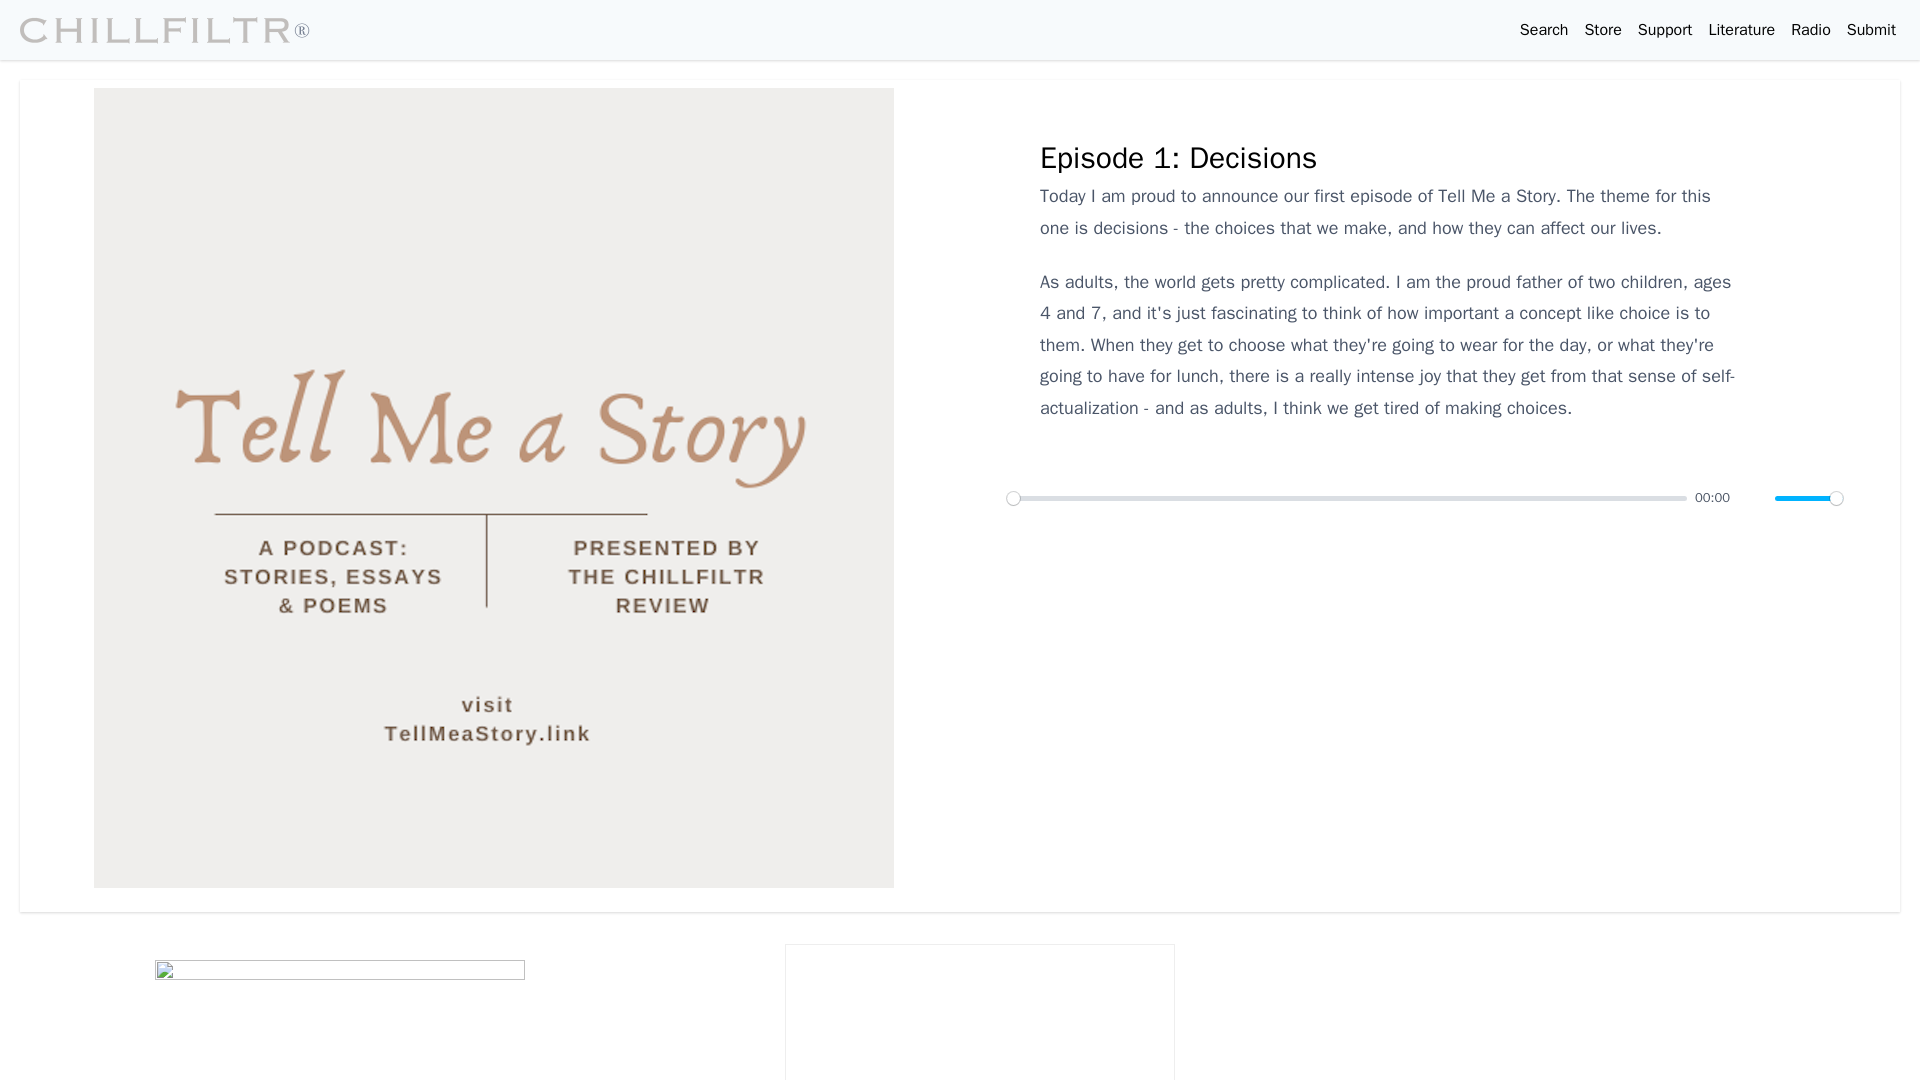  Describe the element at coordinates (986, 498) in the screenshot. I see `Play` at that location.